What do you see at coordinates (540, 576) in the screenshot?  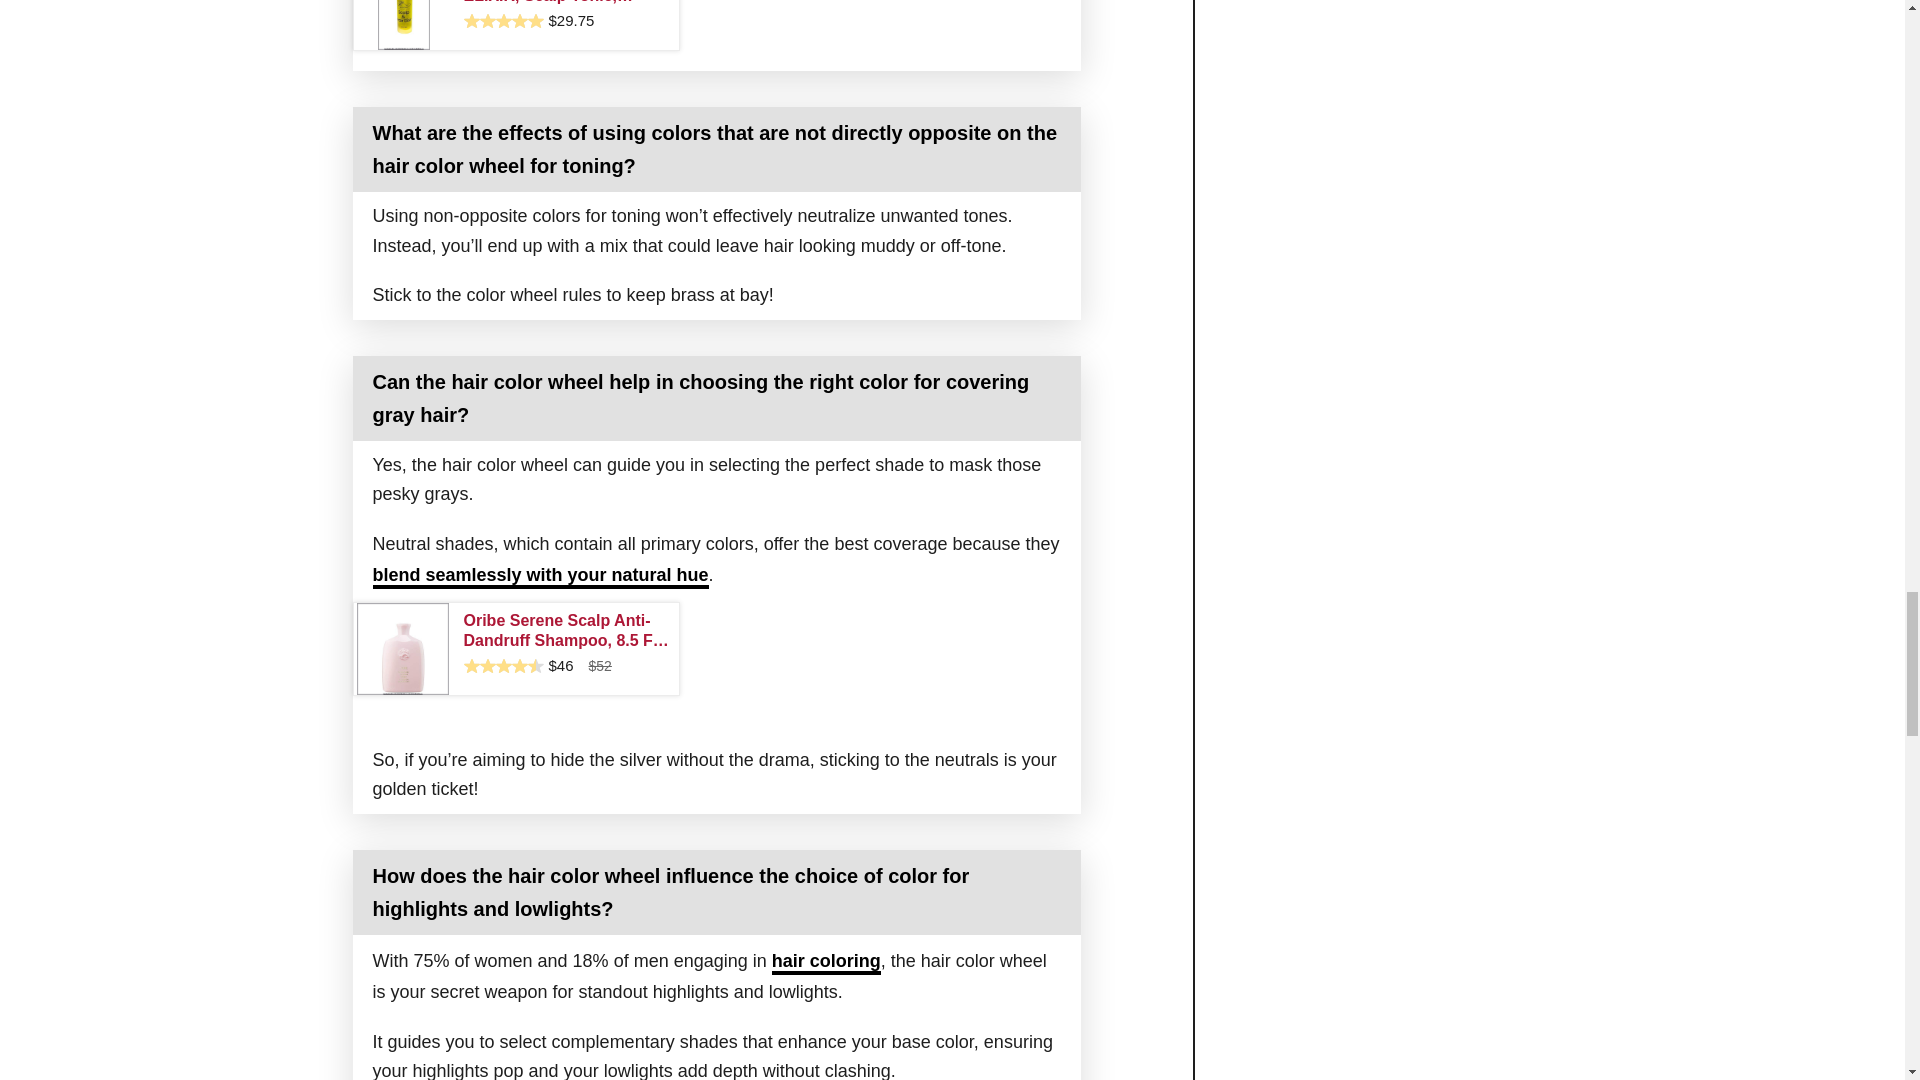 I see `blend seamlessly with your natural hue` at bounding box center [540, 576].